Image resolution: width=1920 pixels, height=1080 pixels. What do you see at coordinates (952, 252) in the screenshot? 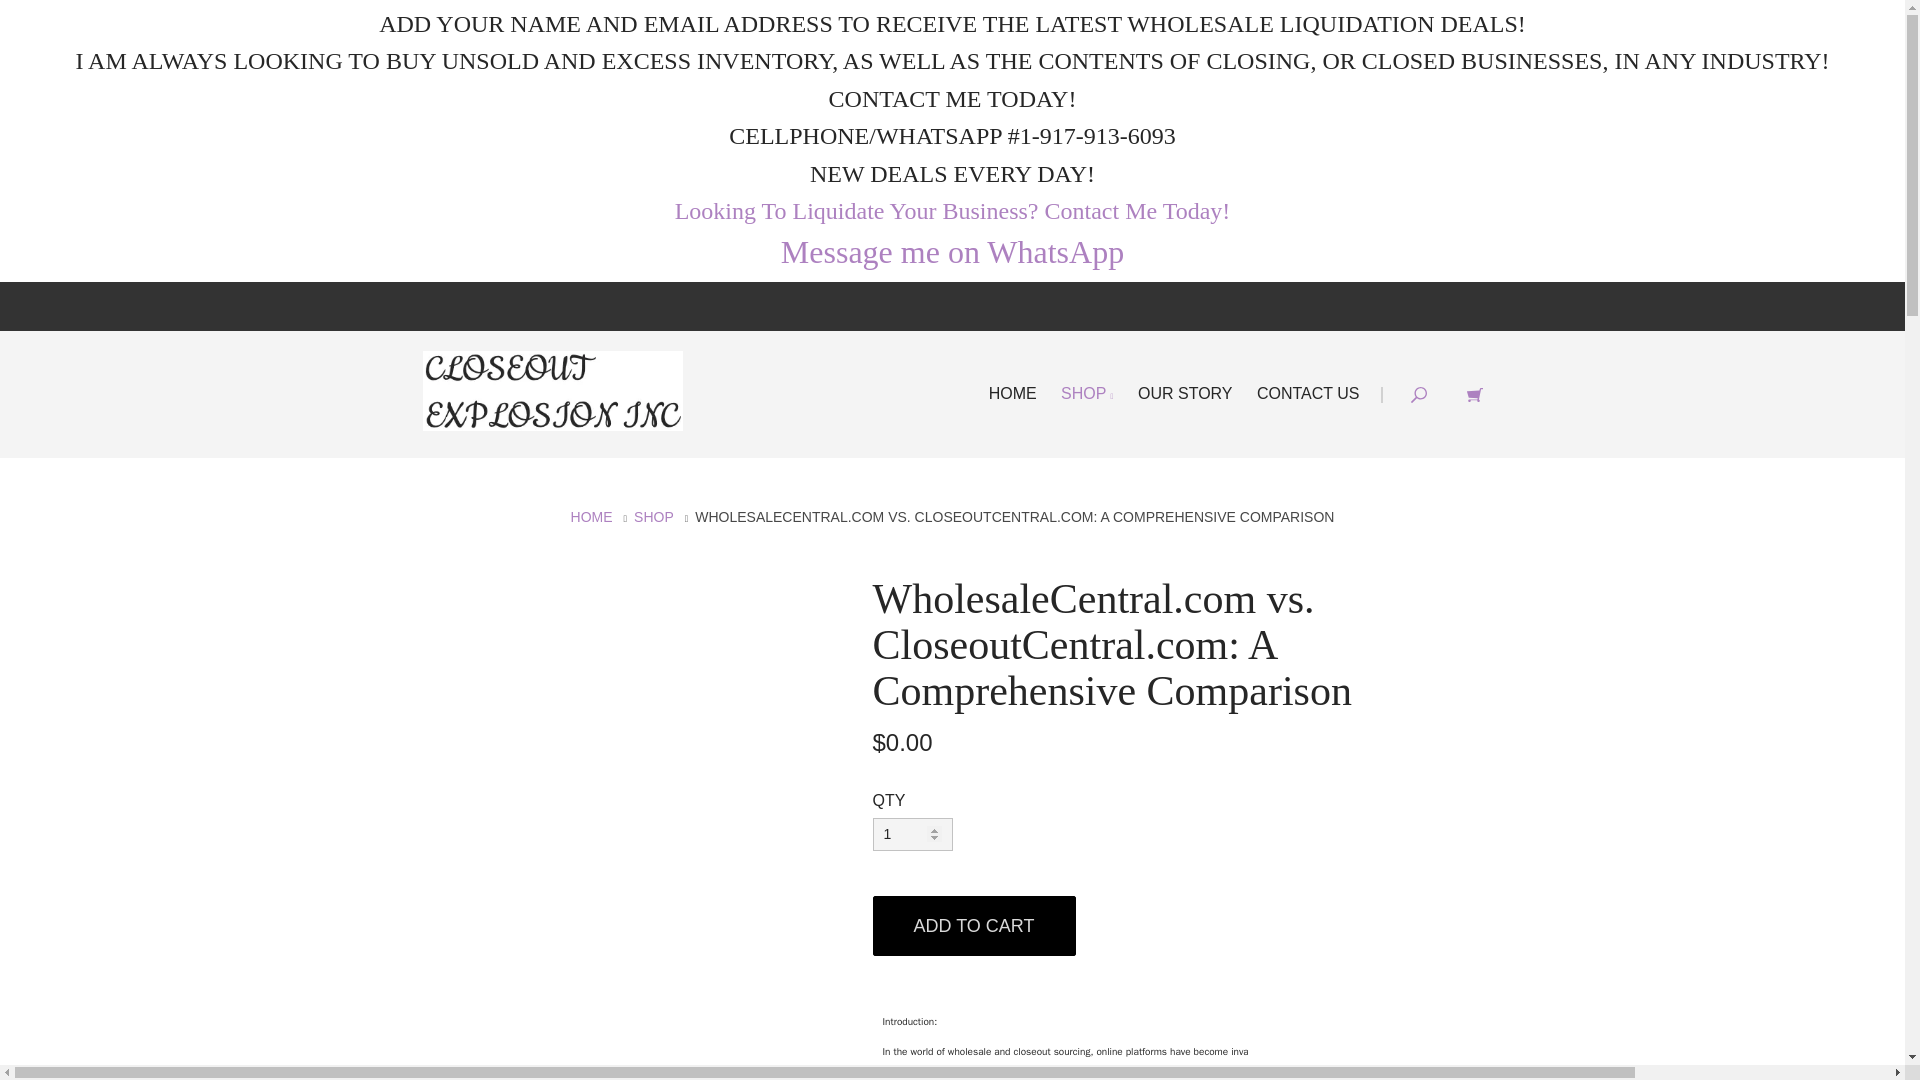
I see `Message me on WhatsApp` at bounding box center [952, 252].